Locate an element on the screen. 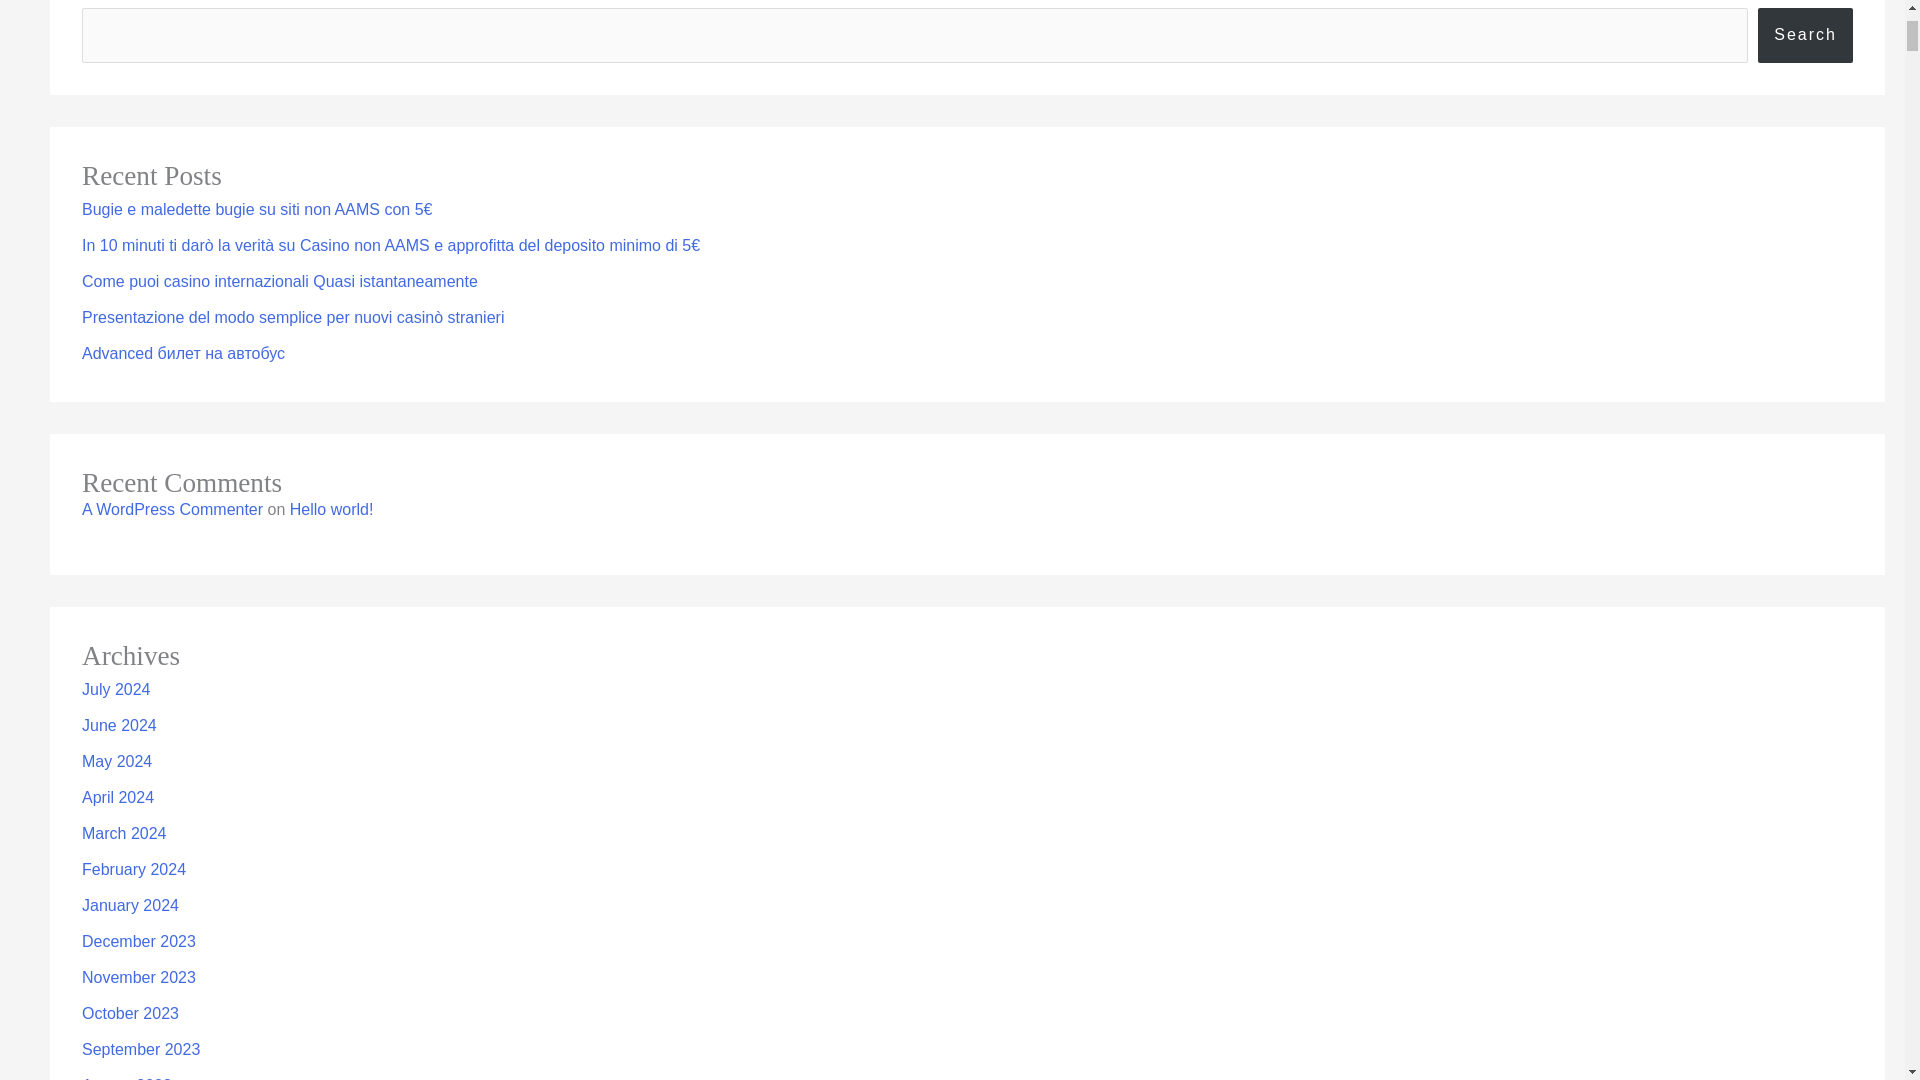  Search is located at coordinates (1805, 34).